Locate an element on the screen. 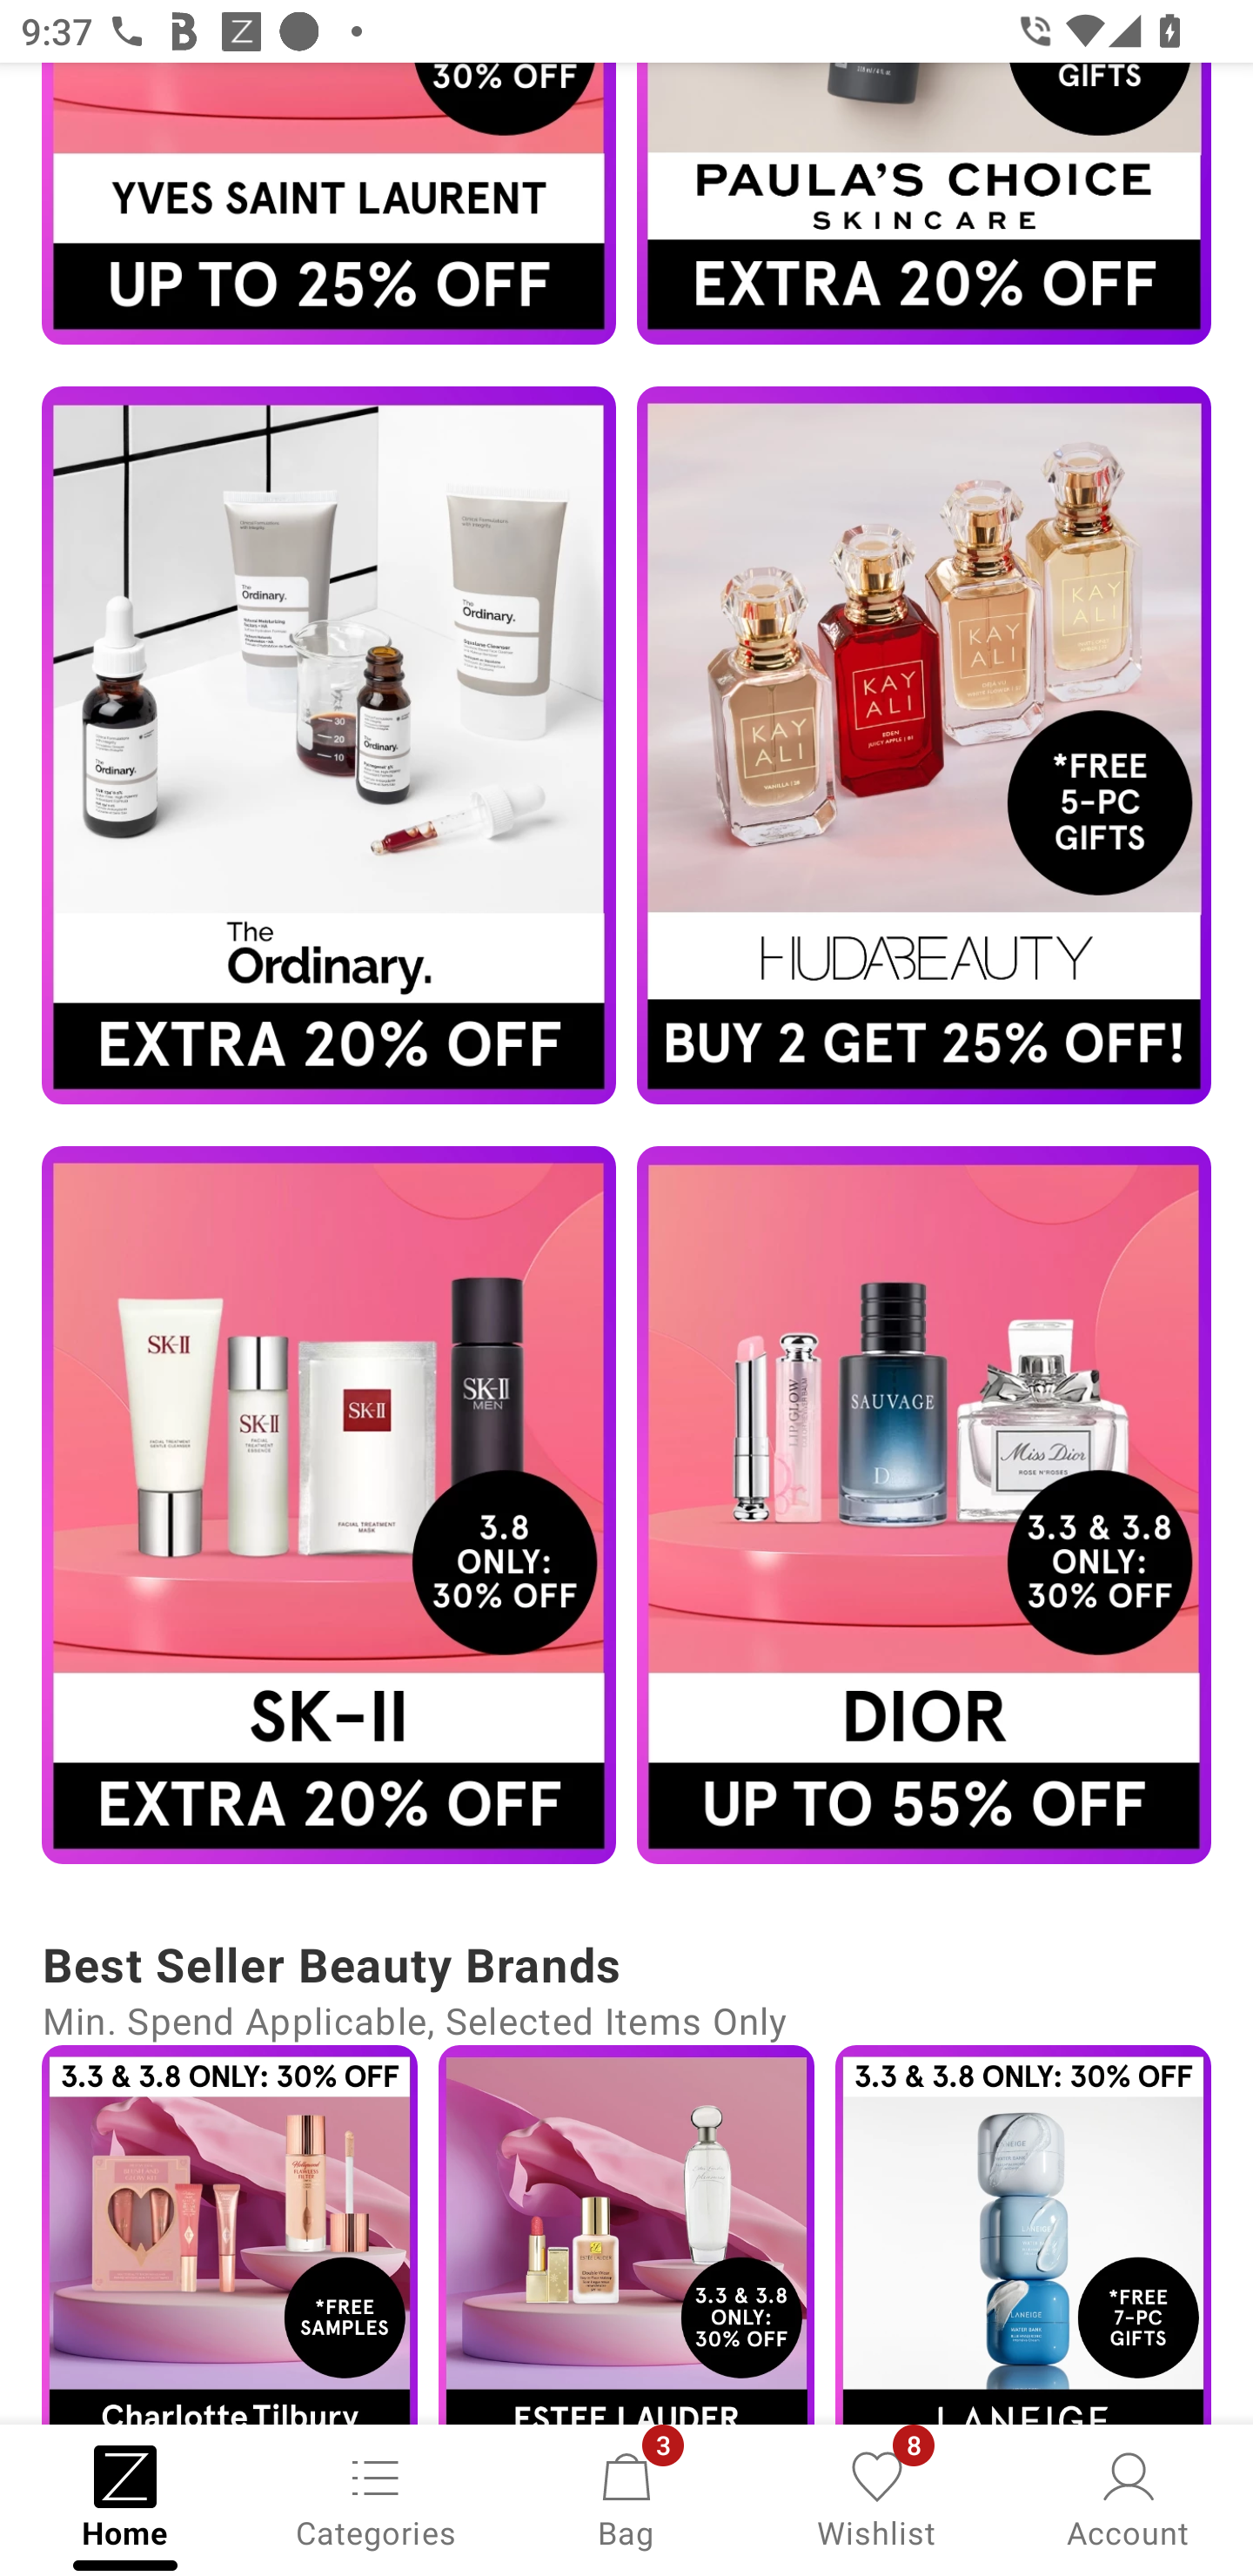 Image resolution: width=1253 pixels, height=2576 pixels. Campaign banner is located at coordinates (329, 204).